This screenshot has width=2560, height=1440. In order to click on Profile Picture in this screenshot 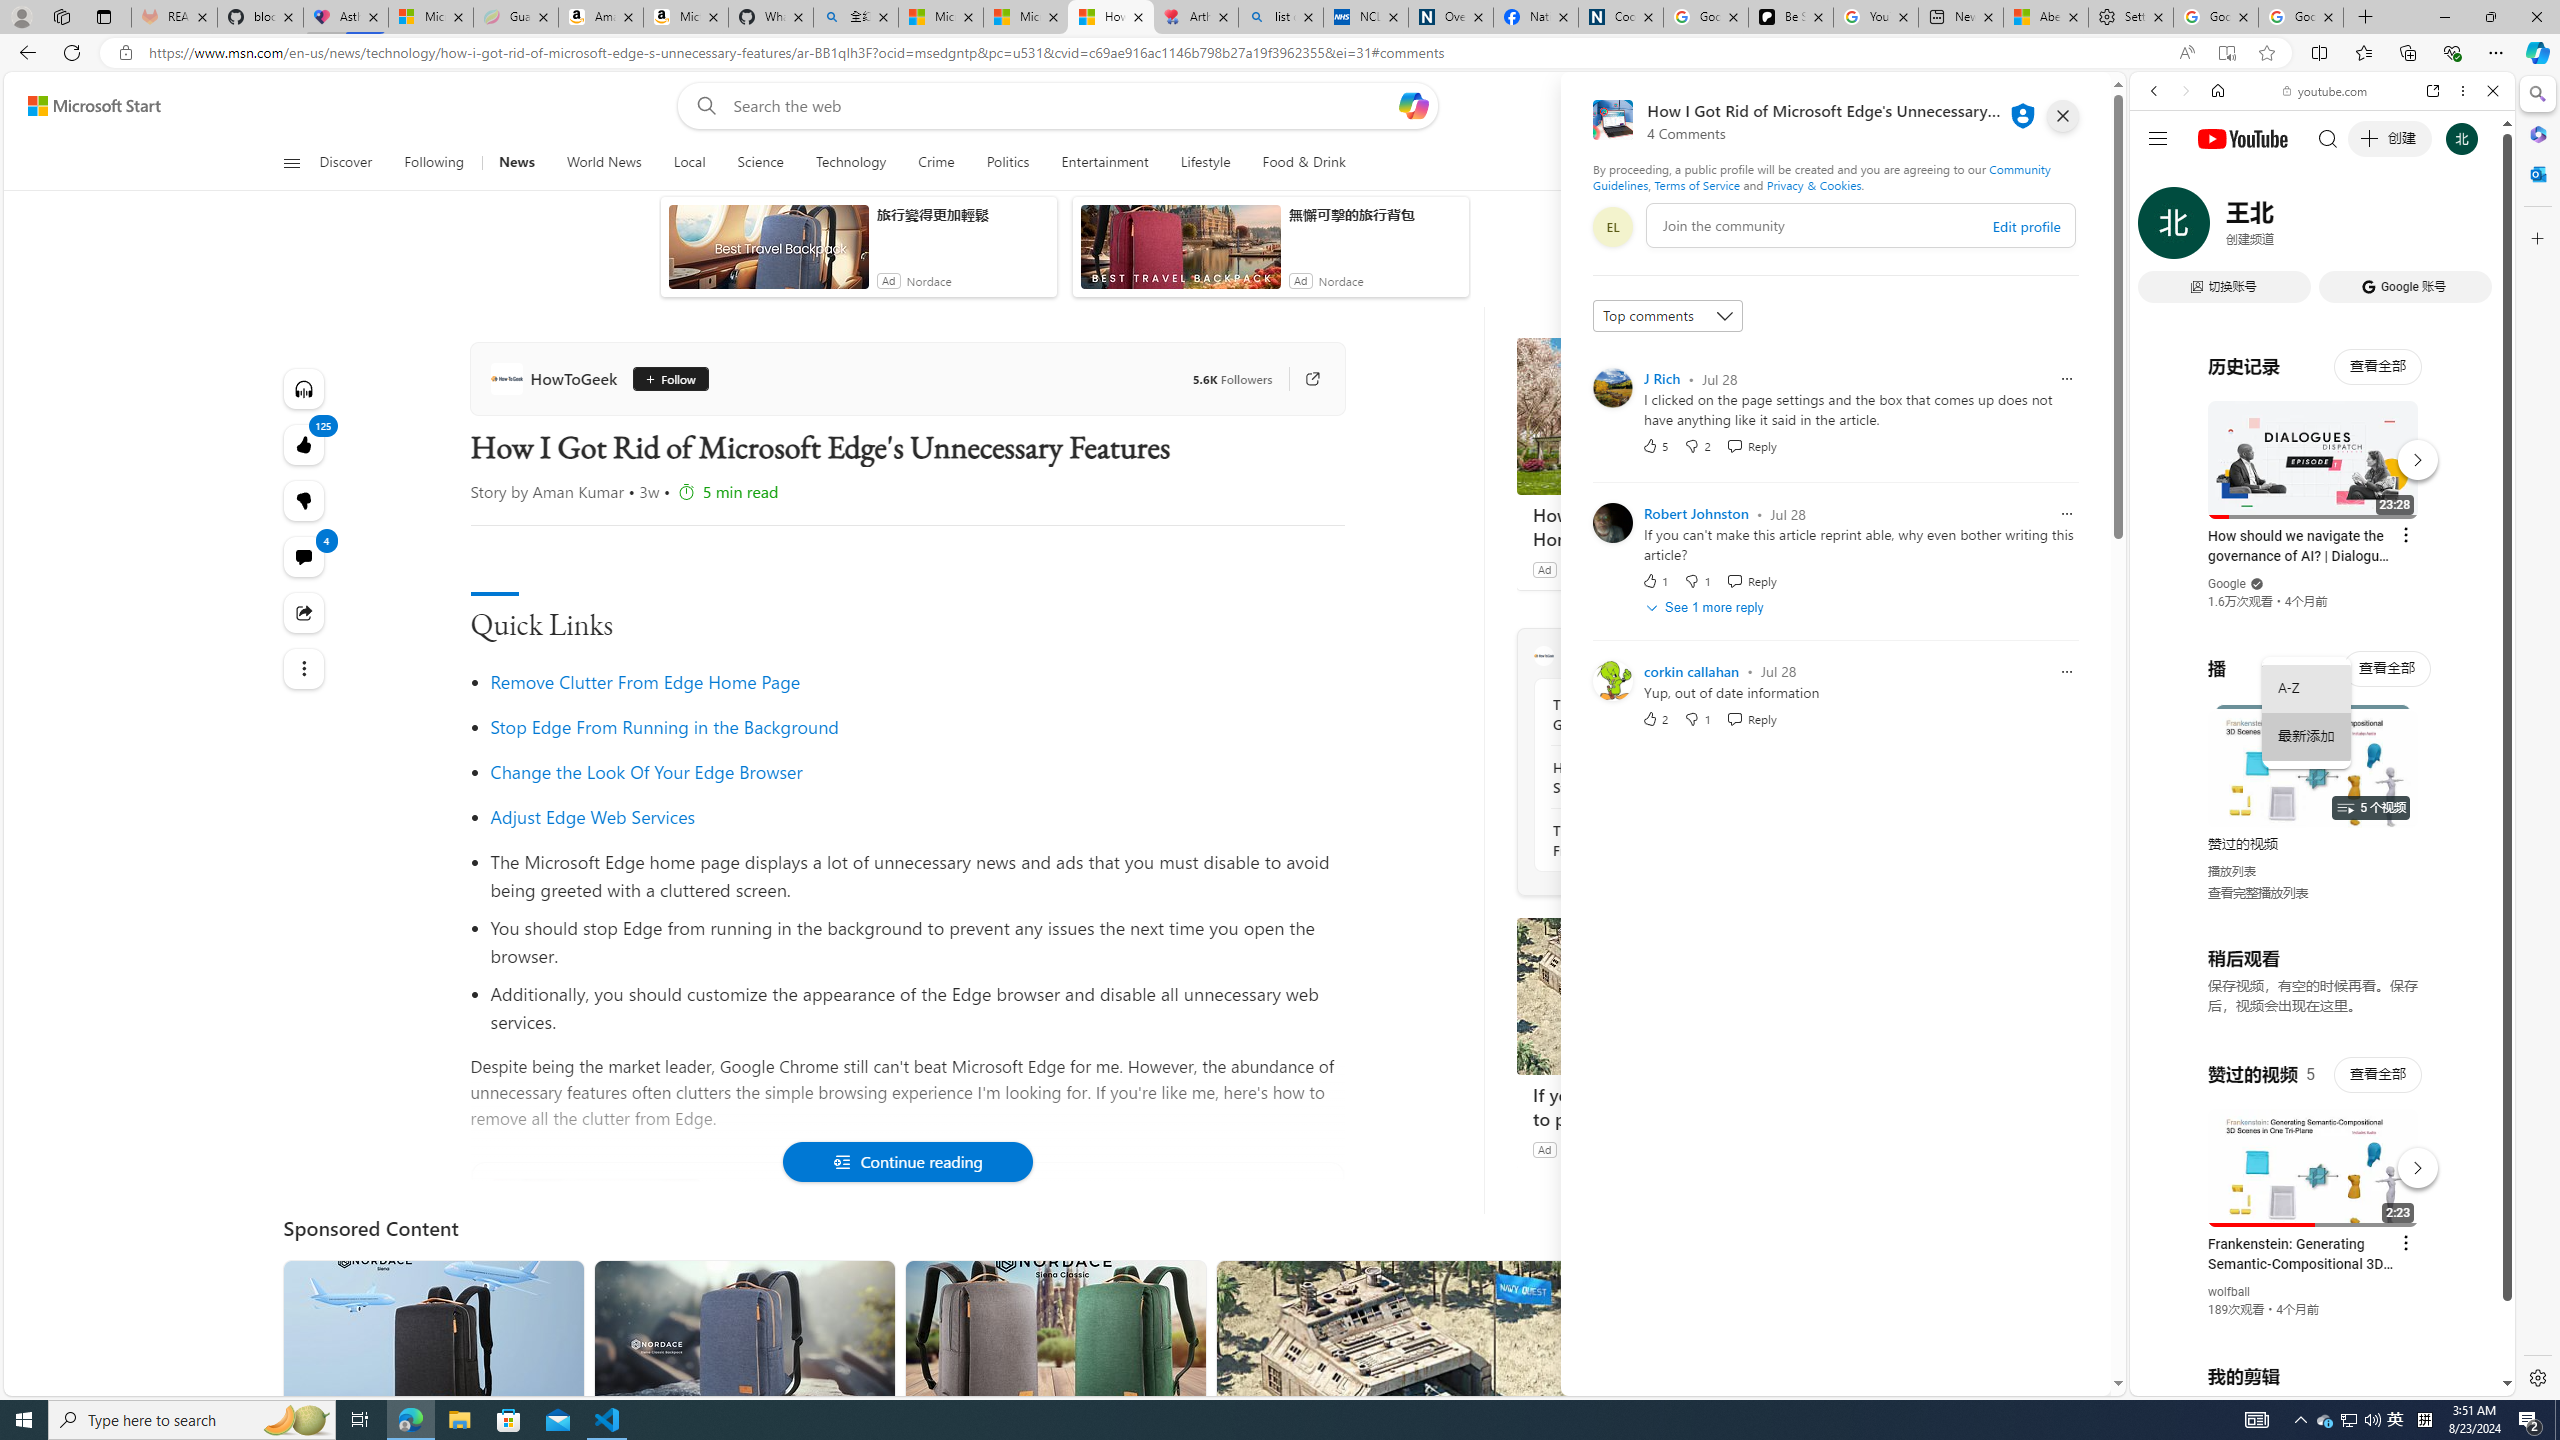, I will do `click(1612, 680)`.